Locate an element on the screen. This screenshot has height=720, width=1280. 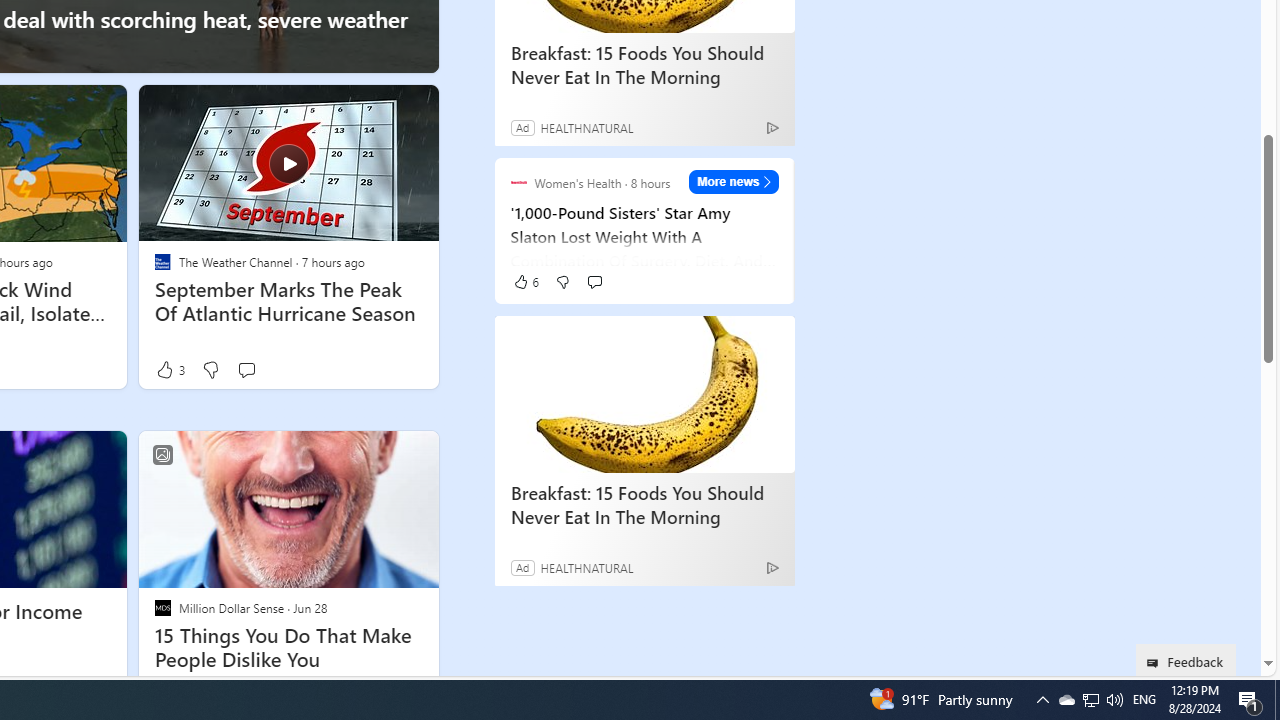
More news is located at coordinates (734, 181).